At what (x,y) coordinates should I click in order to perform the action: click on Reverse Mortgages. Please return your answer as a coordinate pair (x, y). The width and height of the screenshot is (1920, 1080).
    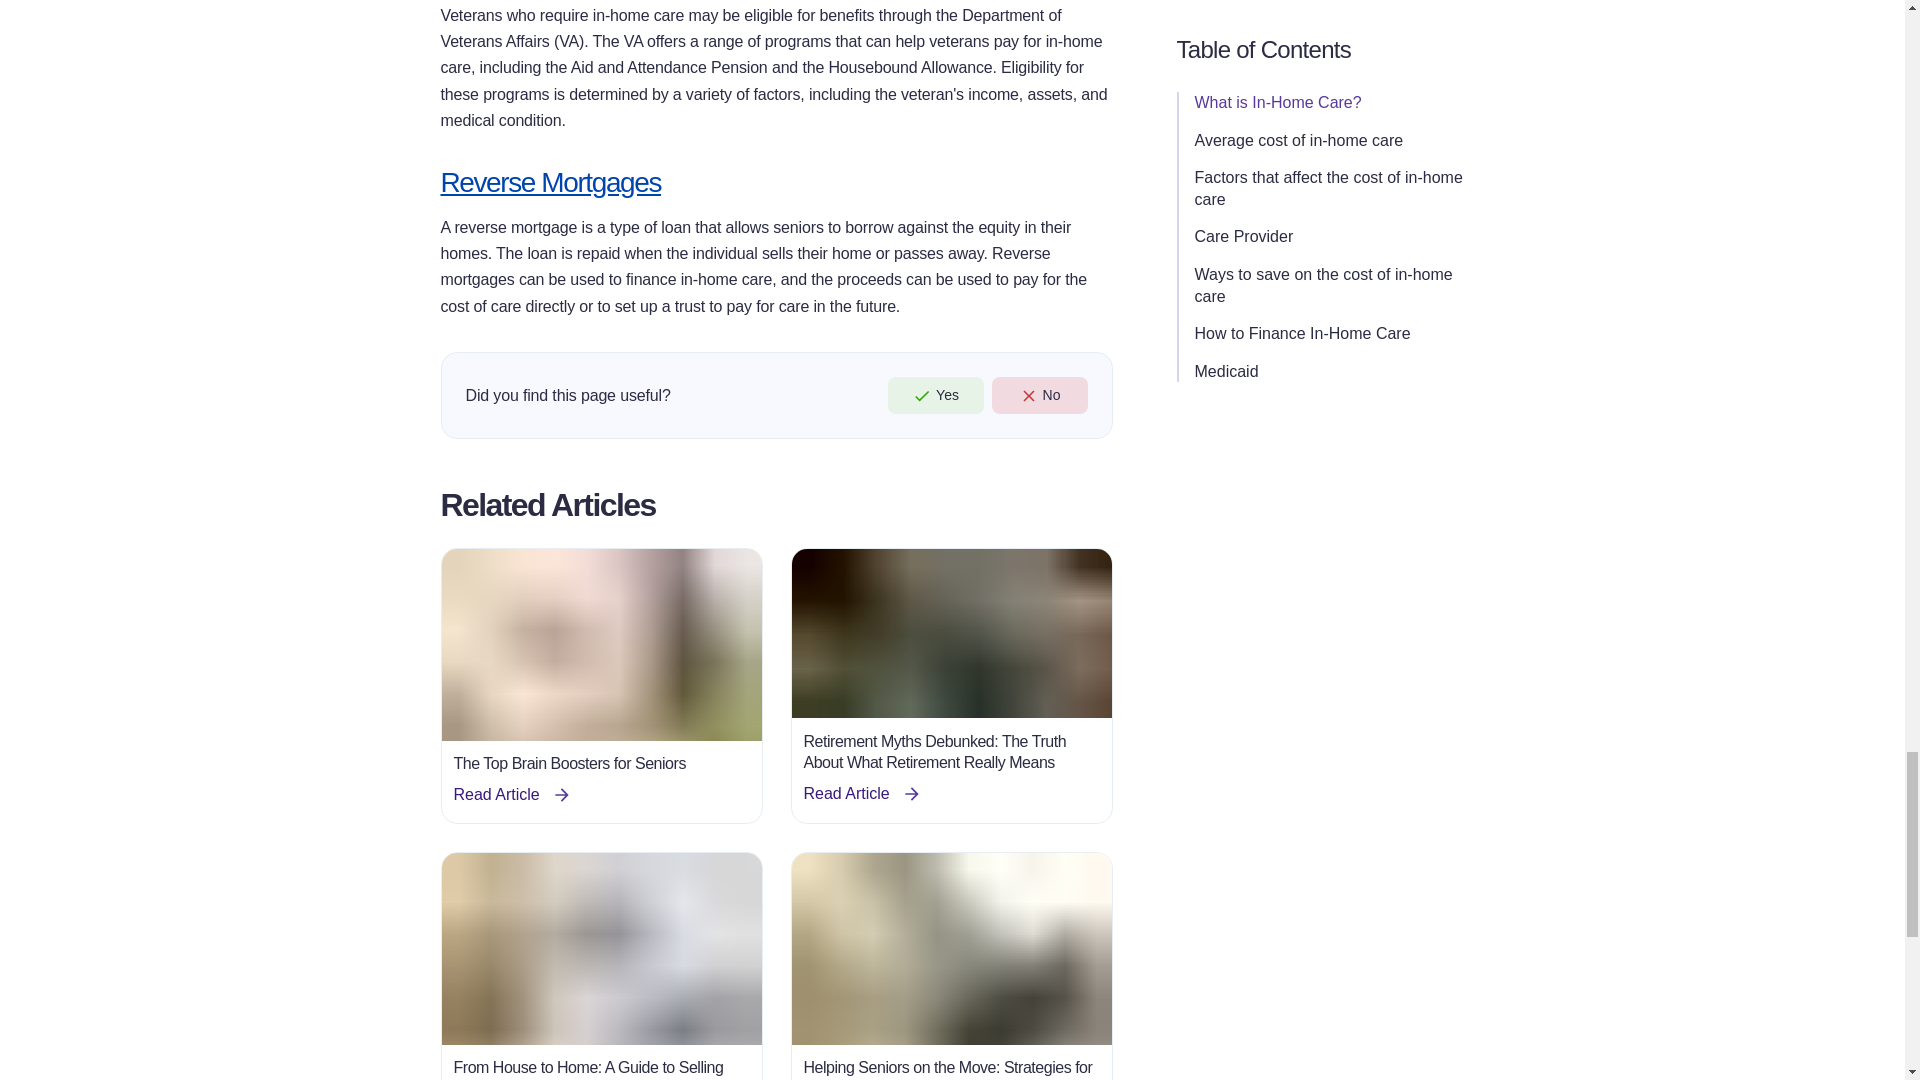
    Looking at the image, I should click on (550, 181).